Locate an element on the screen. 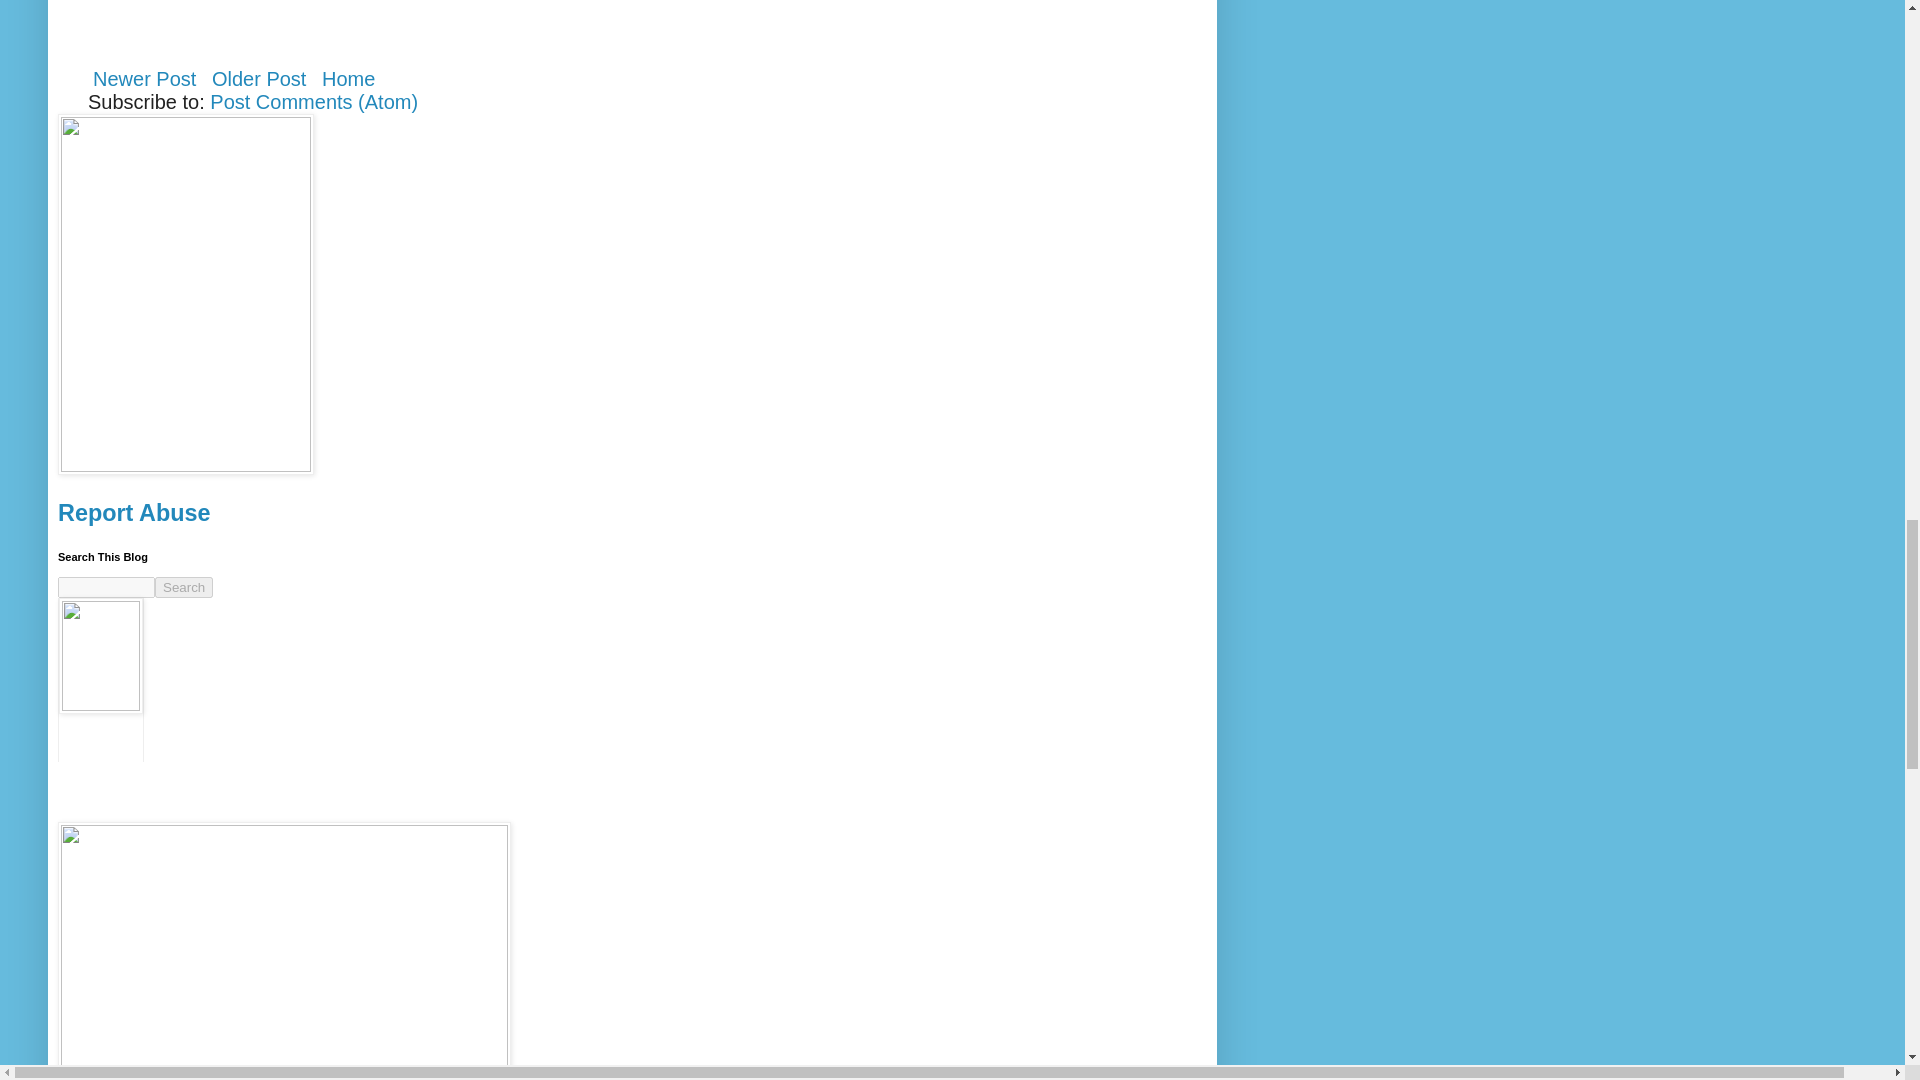  Older Post is located at coordinates (259, 78).